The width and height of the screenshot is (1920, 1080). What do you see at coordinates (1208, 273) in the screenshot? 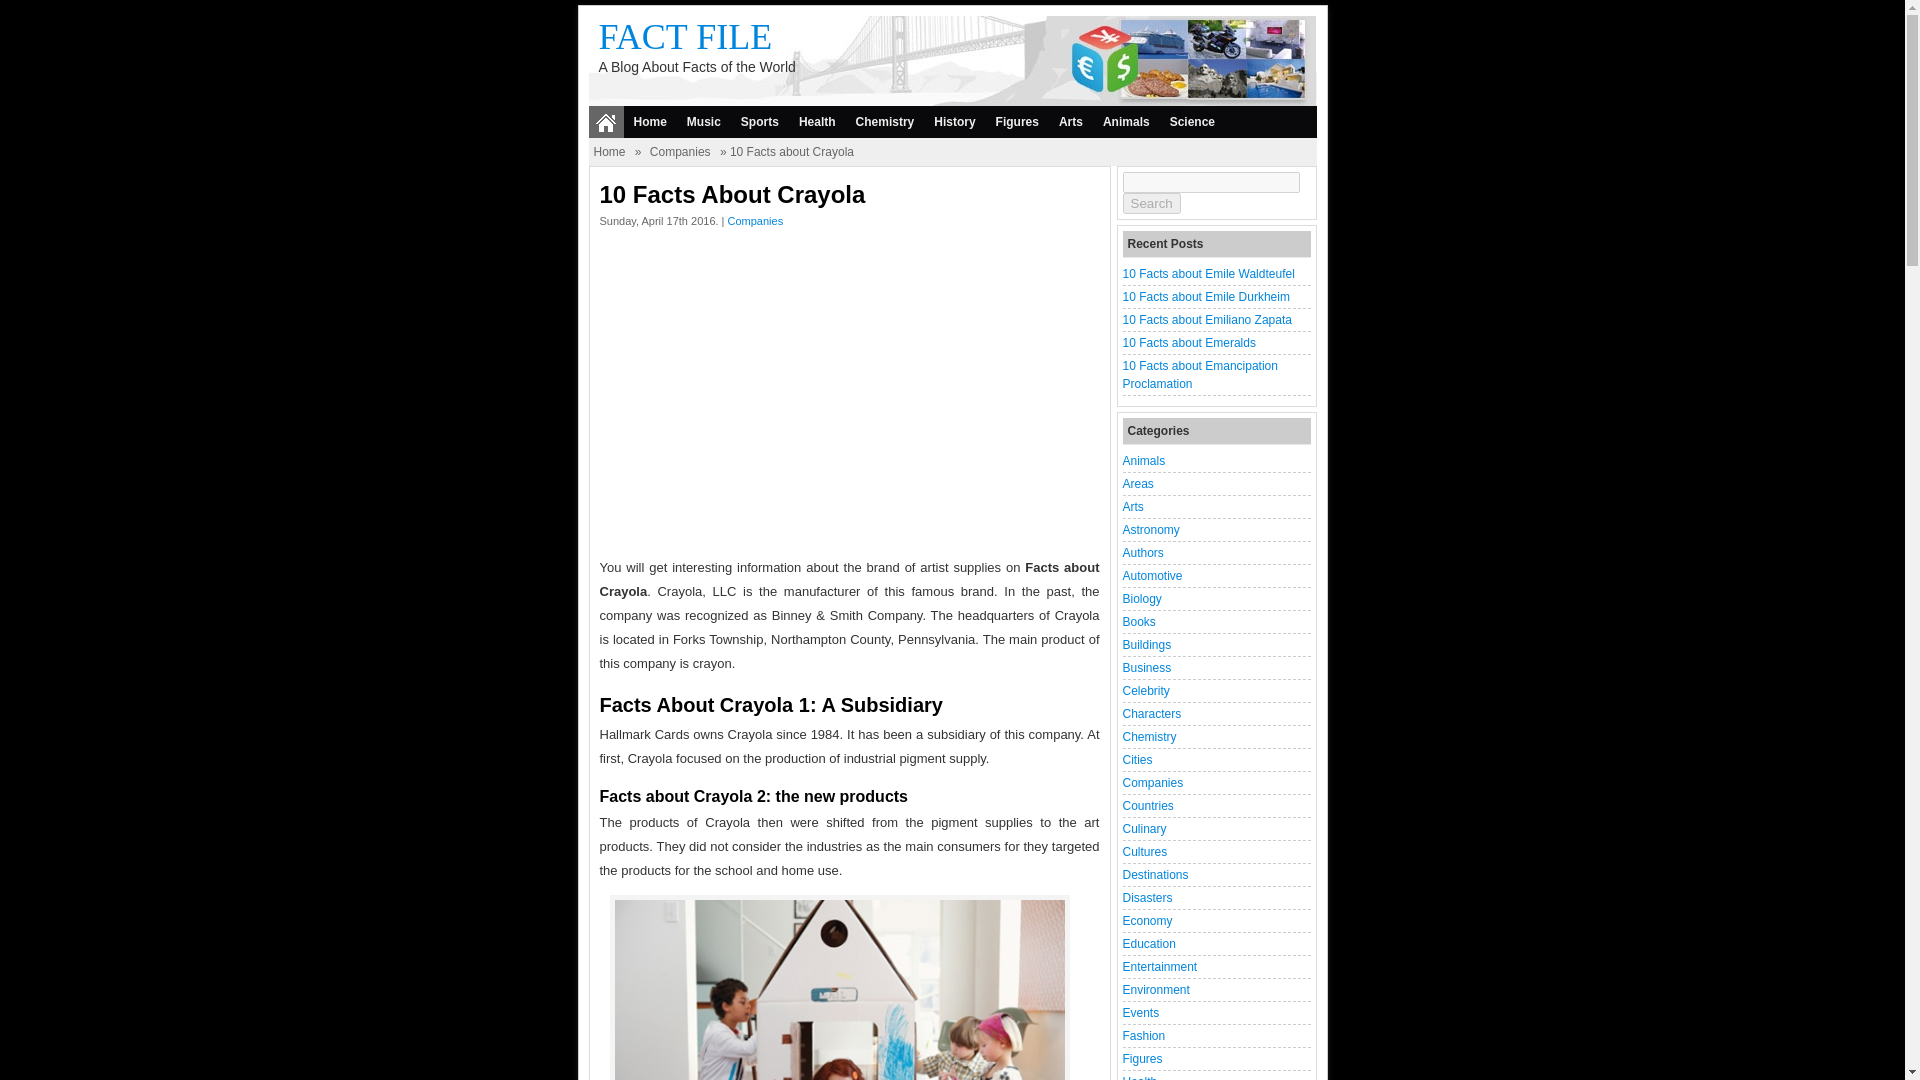
I see `10 Facts about Emile Waldteufel` at bounding box center [1208, 273].